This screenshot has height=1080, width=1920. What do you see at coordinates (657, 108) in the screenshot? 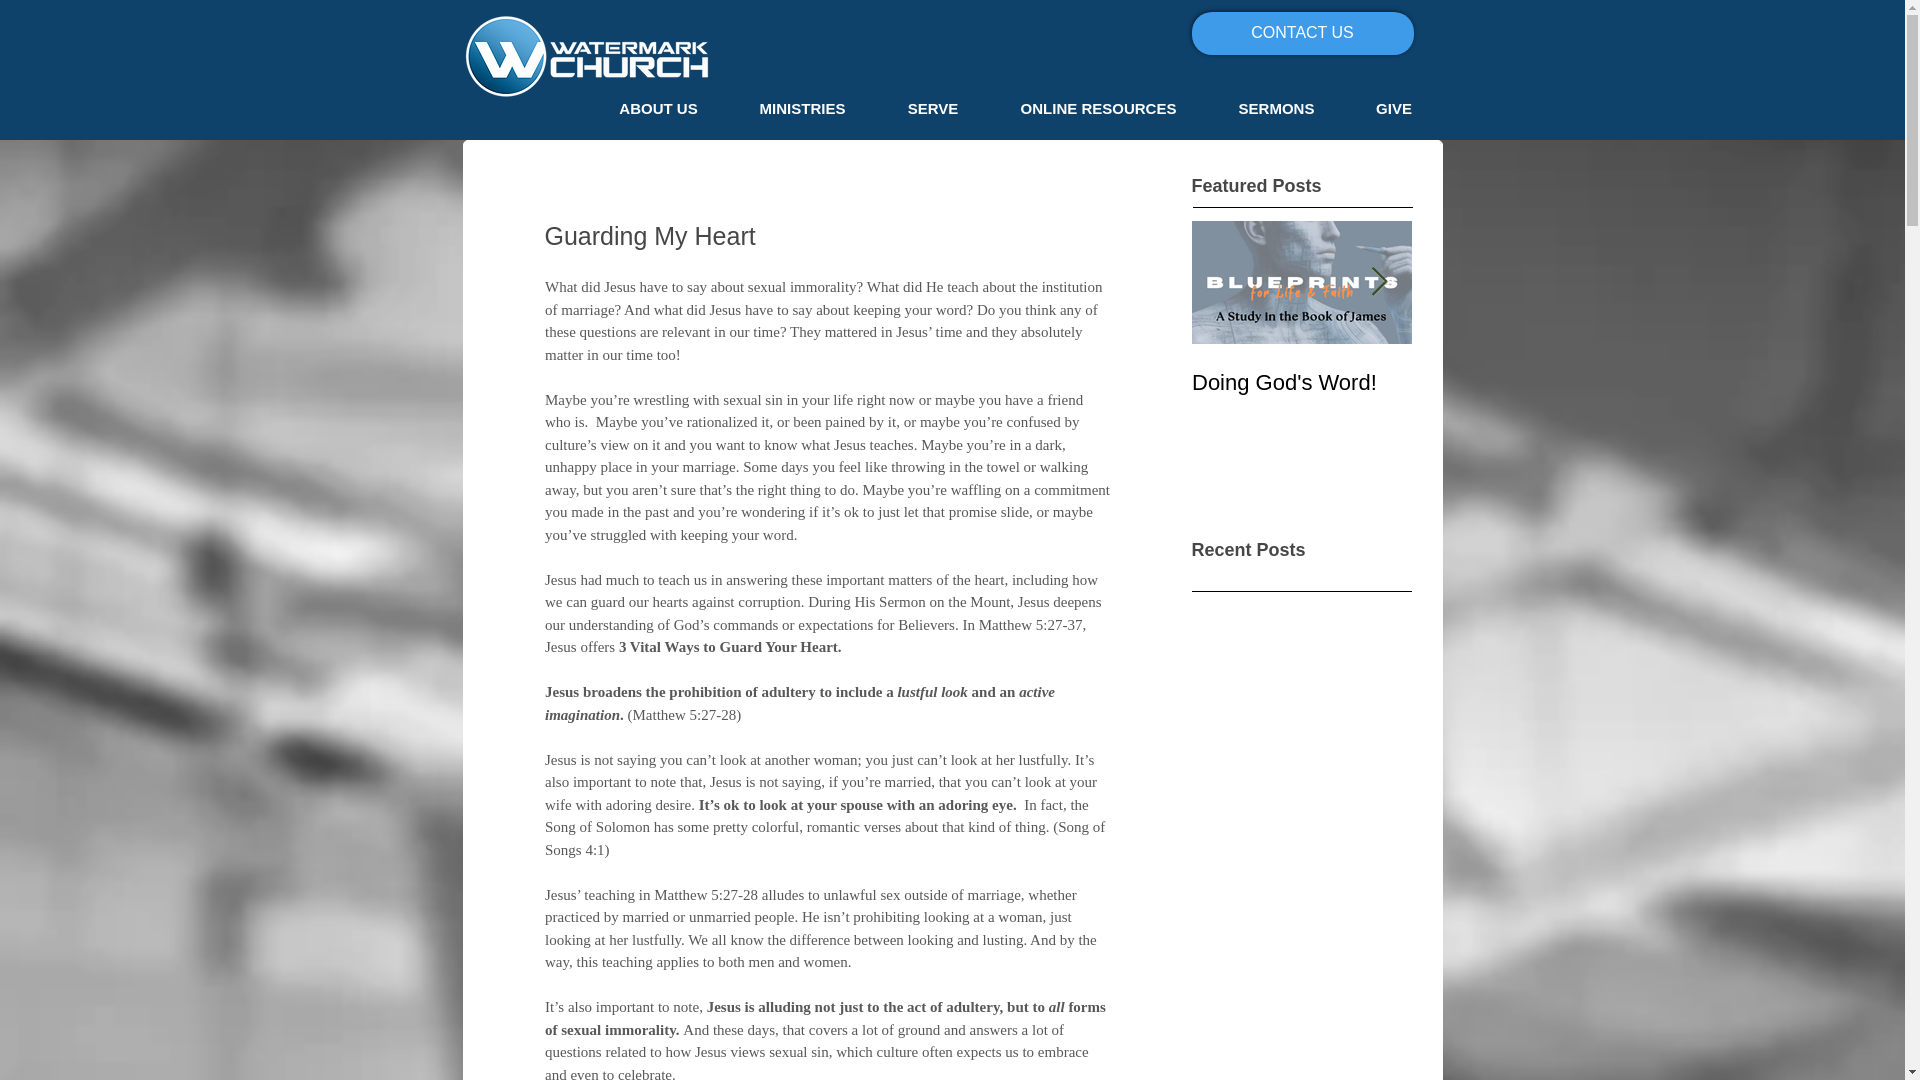
I see `ABOUT US` at bounding box center [657, 108].